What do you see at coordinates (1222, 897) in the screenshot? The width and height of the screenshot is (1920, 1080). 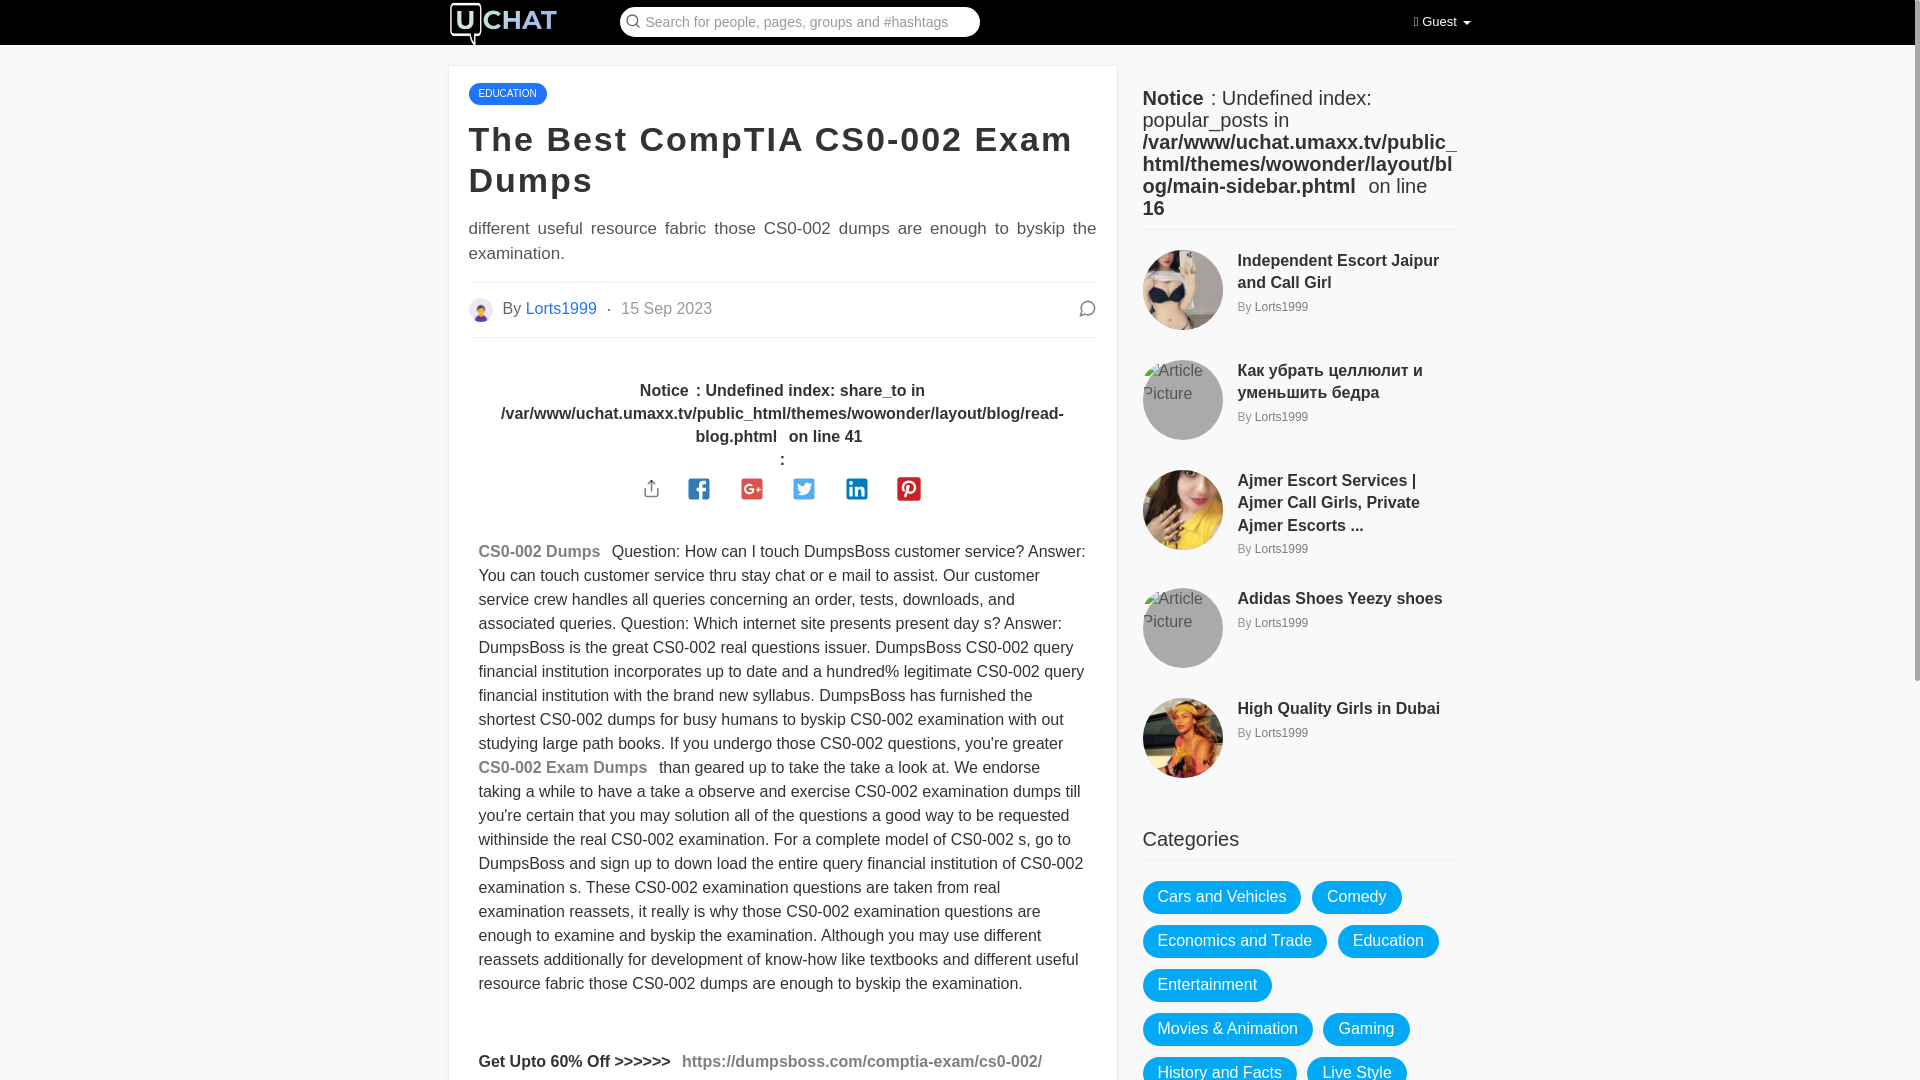 I see `Cars and Vehicles` at bounding box center [1222, 897].